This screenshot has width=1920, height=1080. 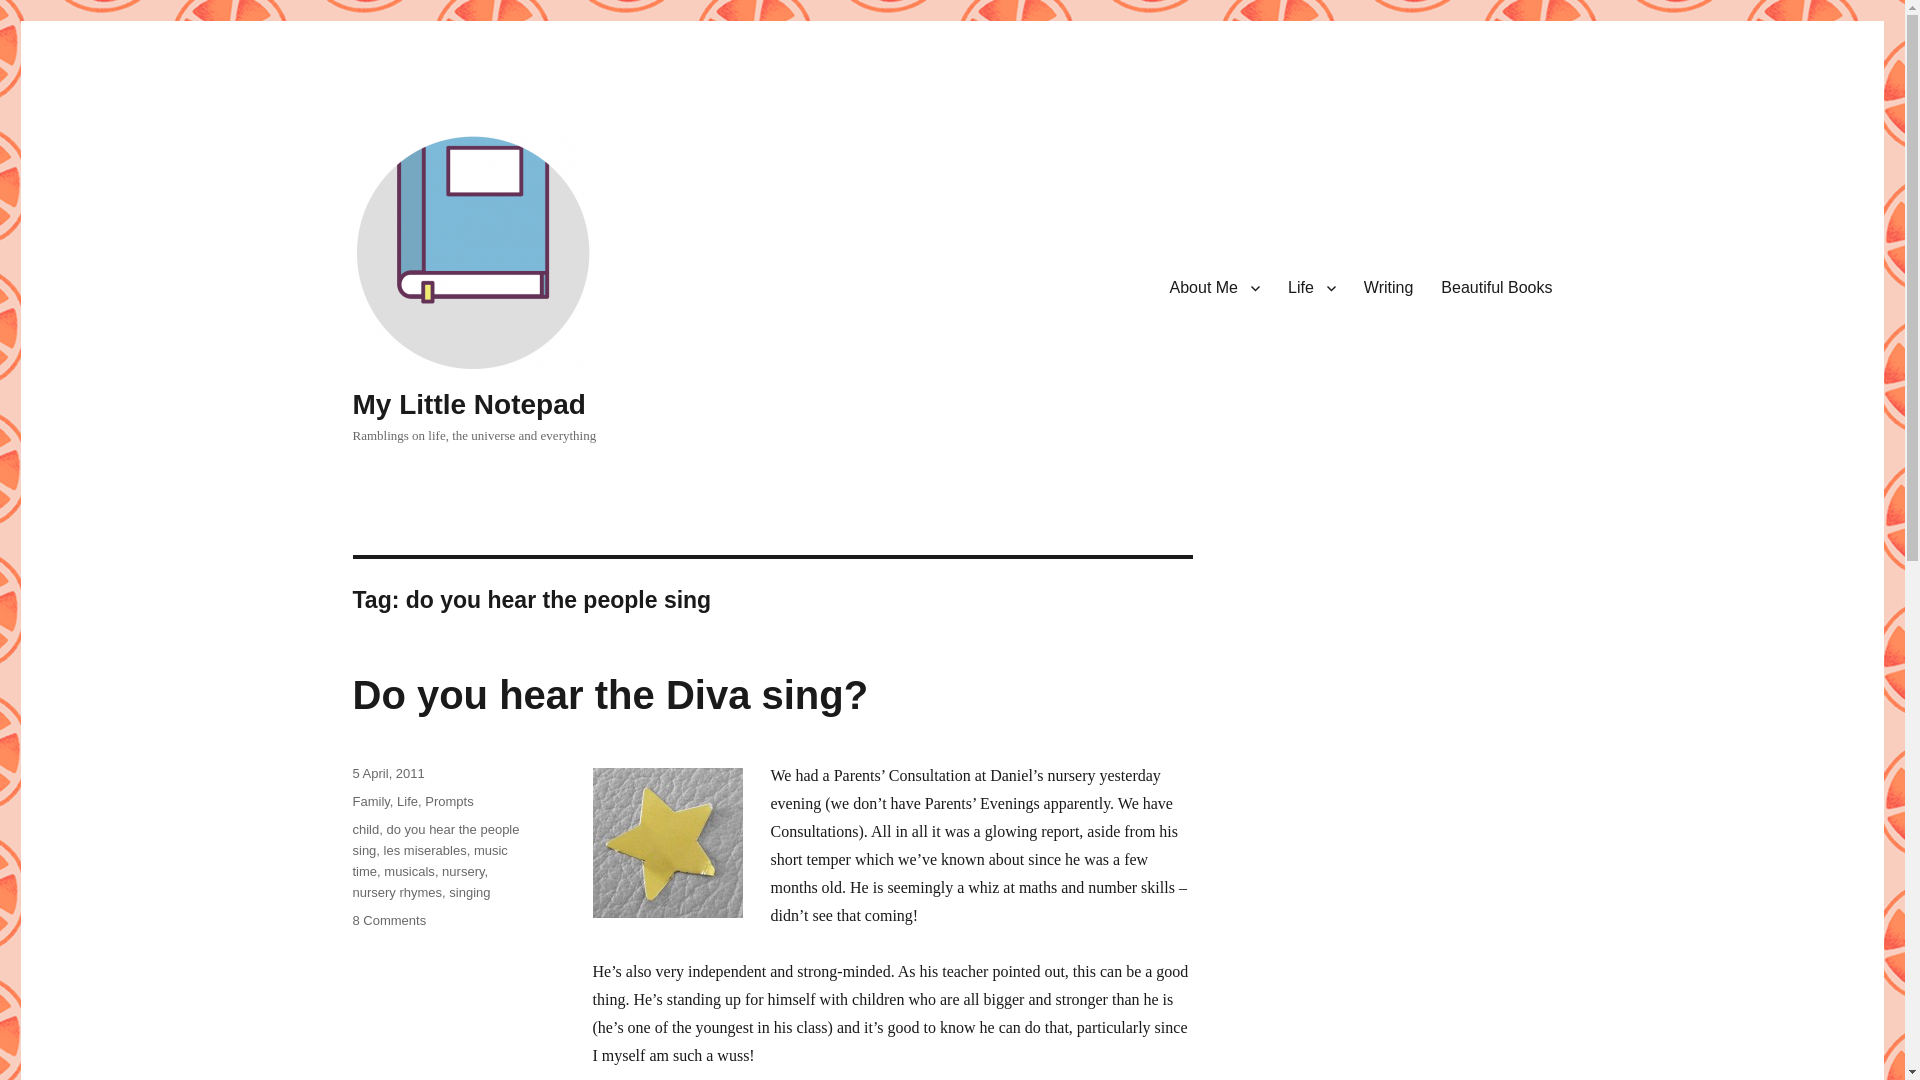 I want to click on musicals, so click(x=364, y=829).